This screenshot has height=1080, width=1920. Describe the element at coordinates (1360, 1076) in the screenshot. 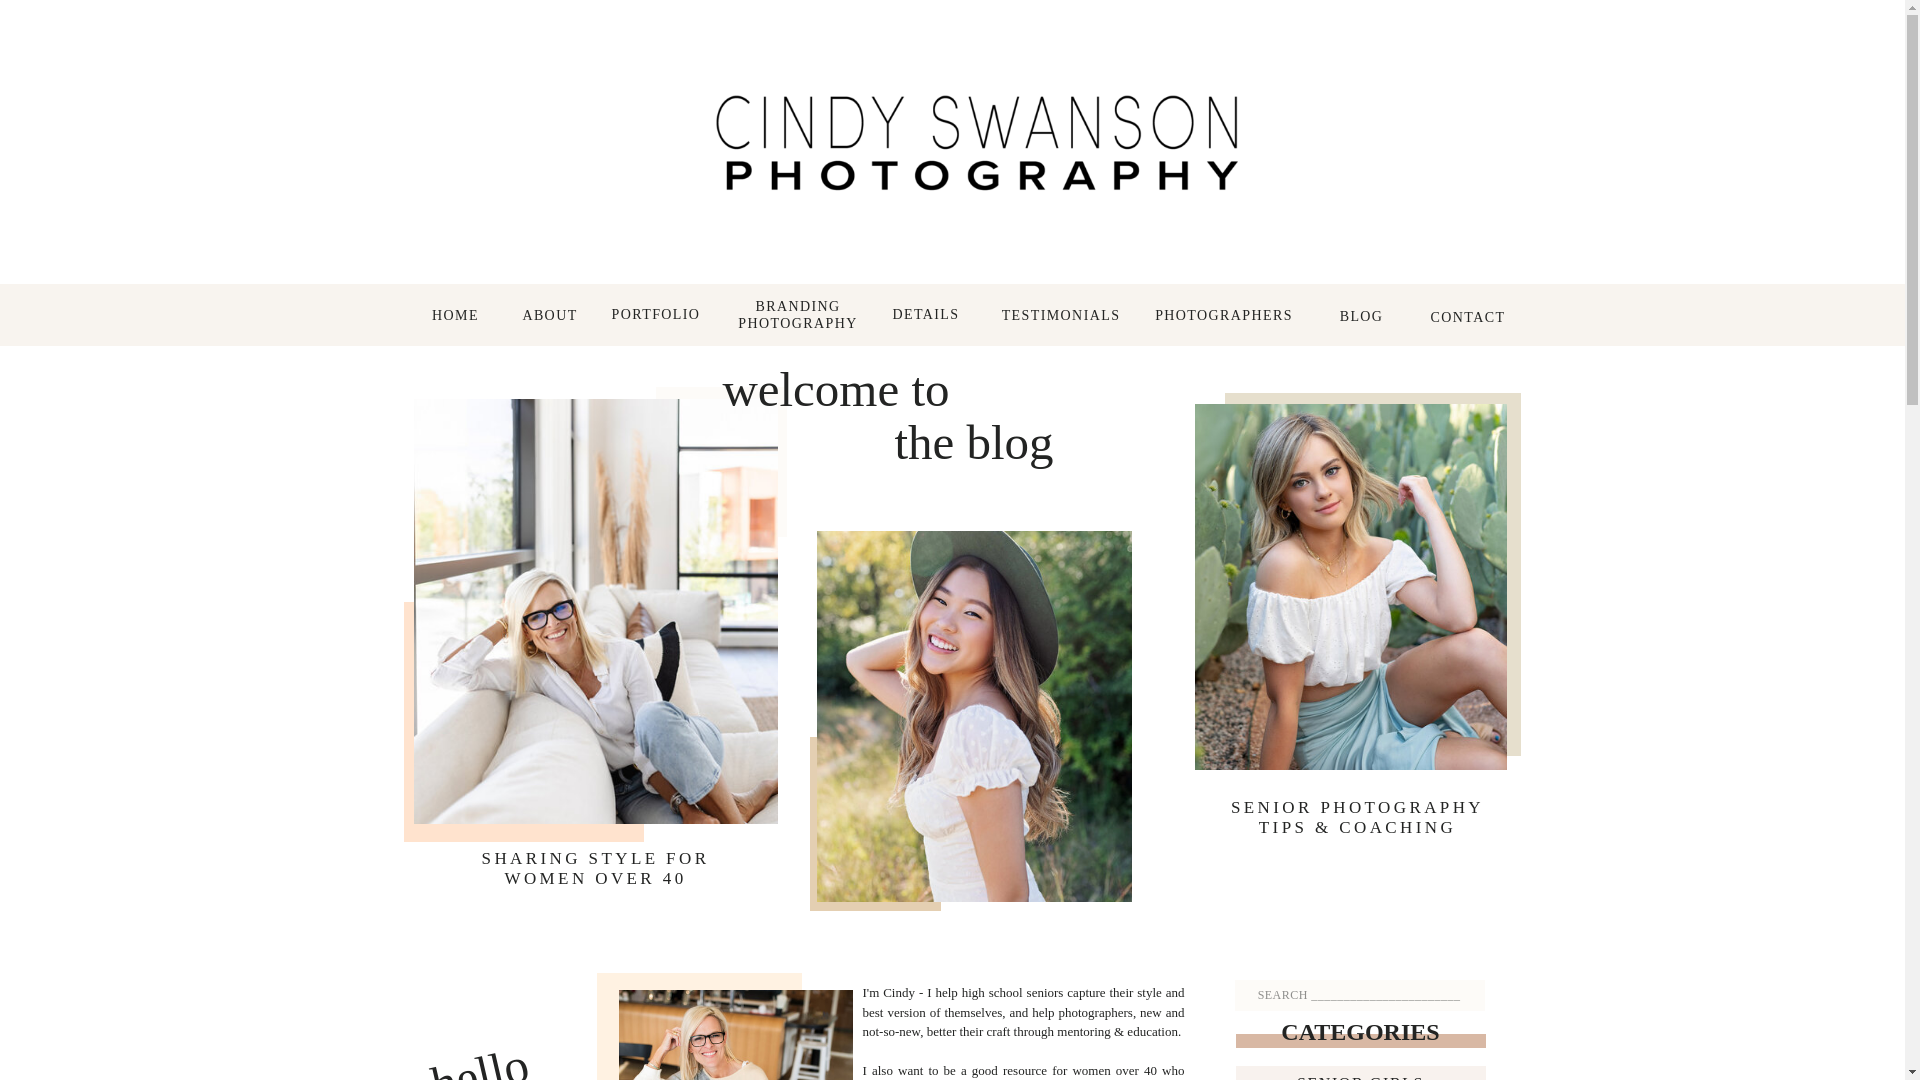

I see `PORTFOLIO` at that location.